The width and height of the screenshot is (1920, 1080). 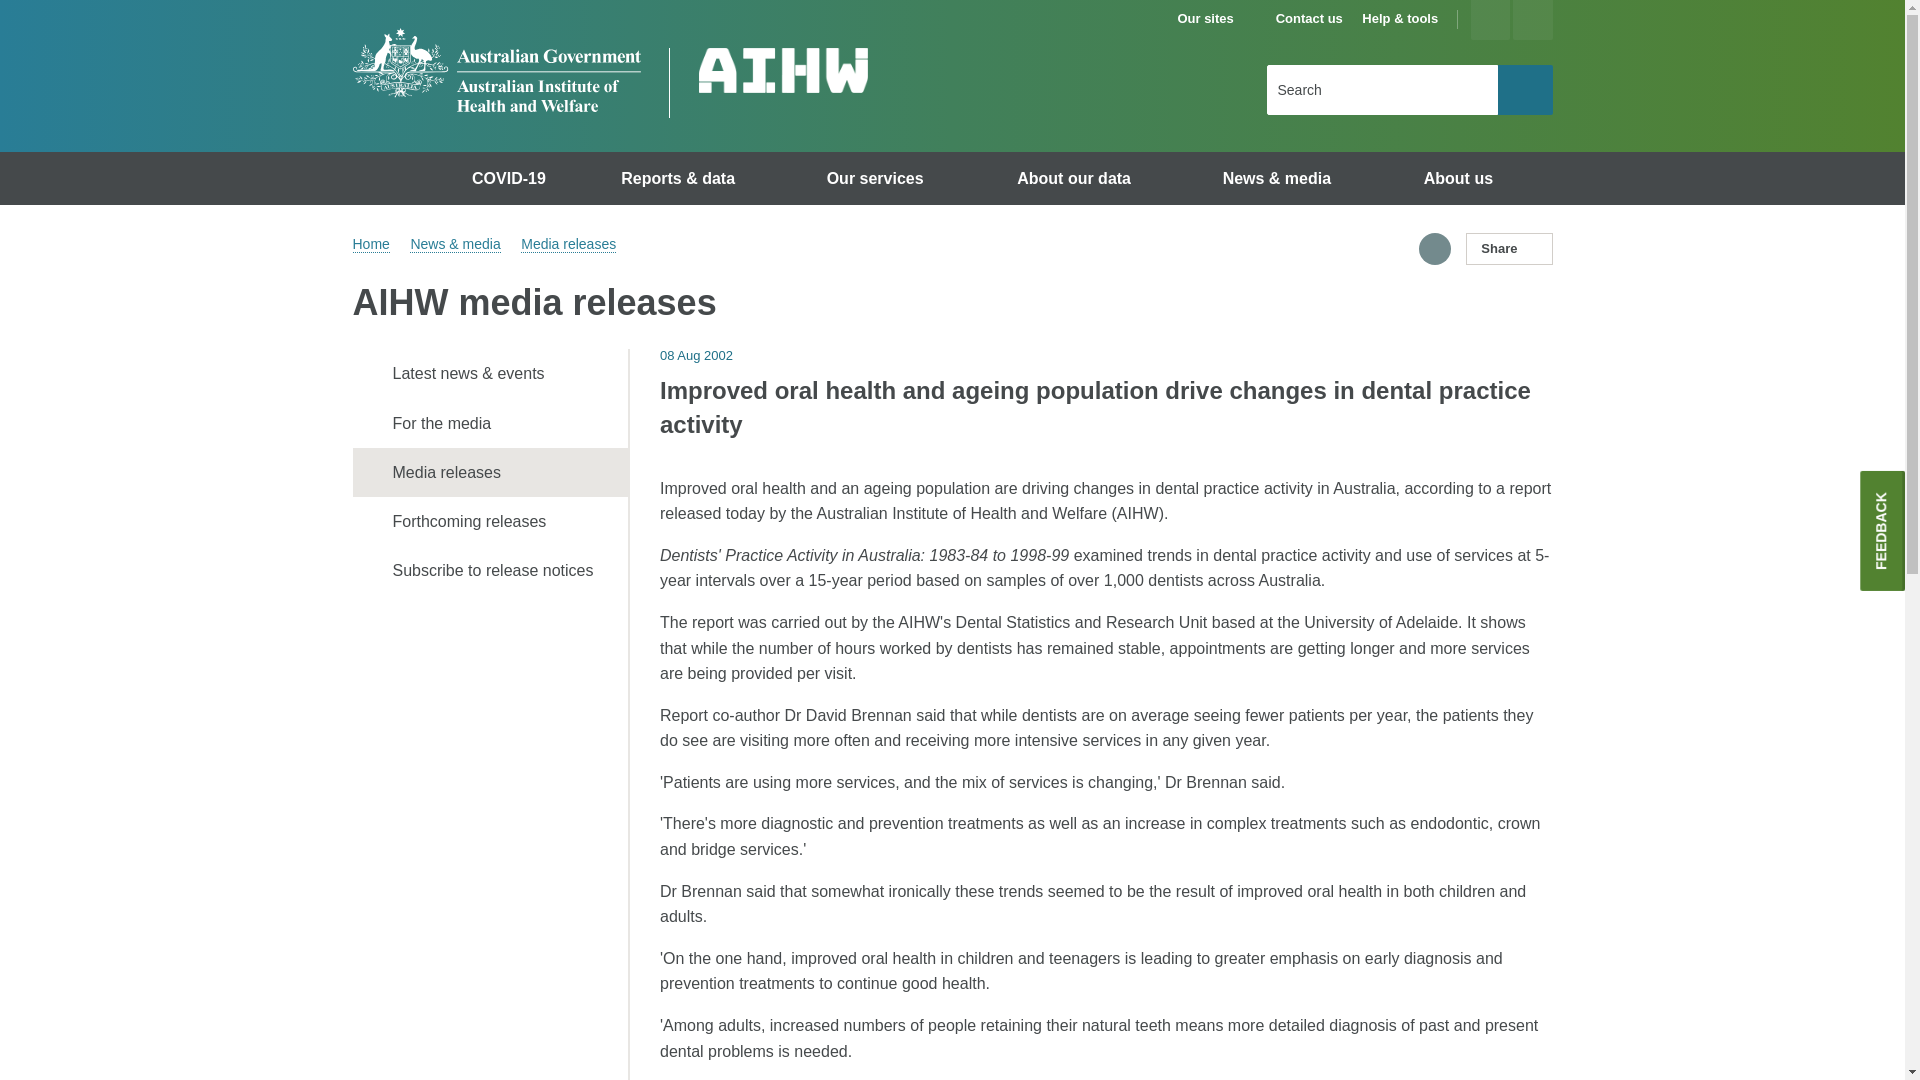 I want to click on Contact us, so click(x=1309, y=19).